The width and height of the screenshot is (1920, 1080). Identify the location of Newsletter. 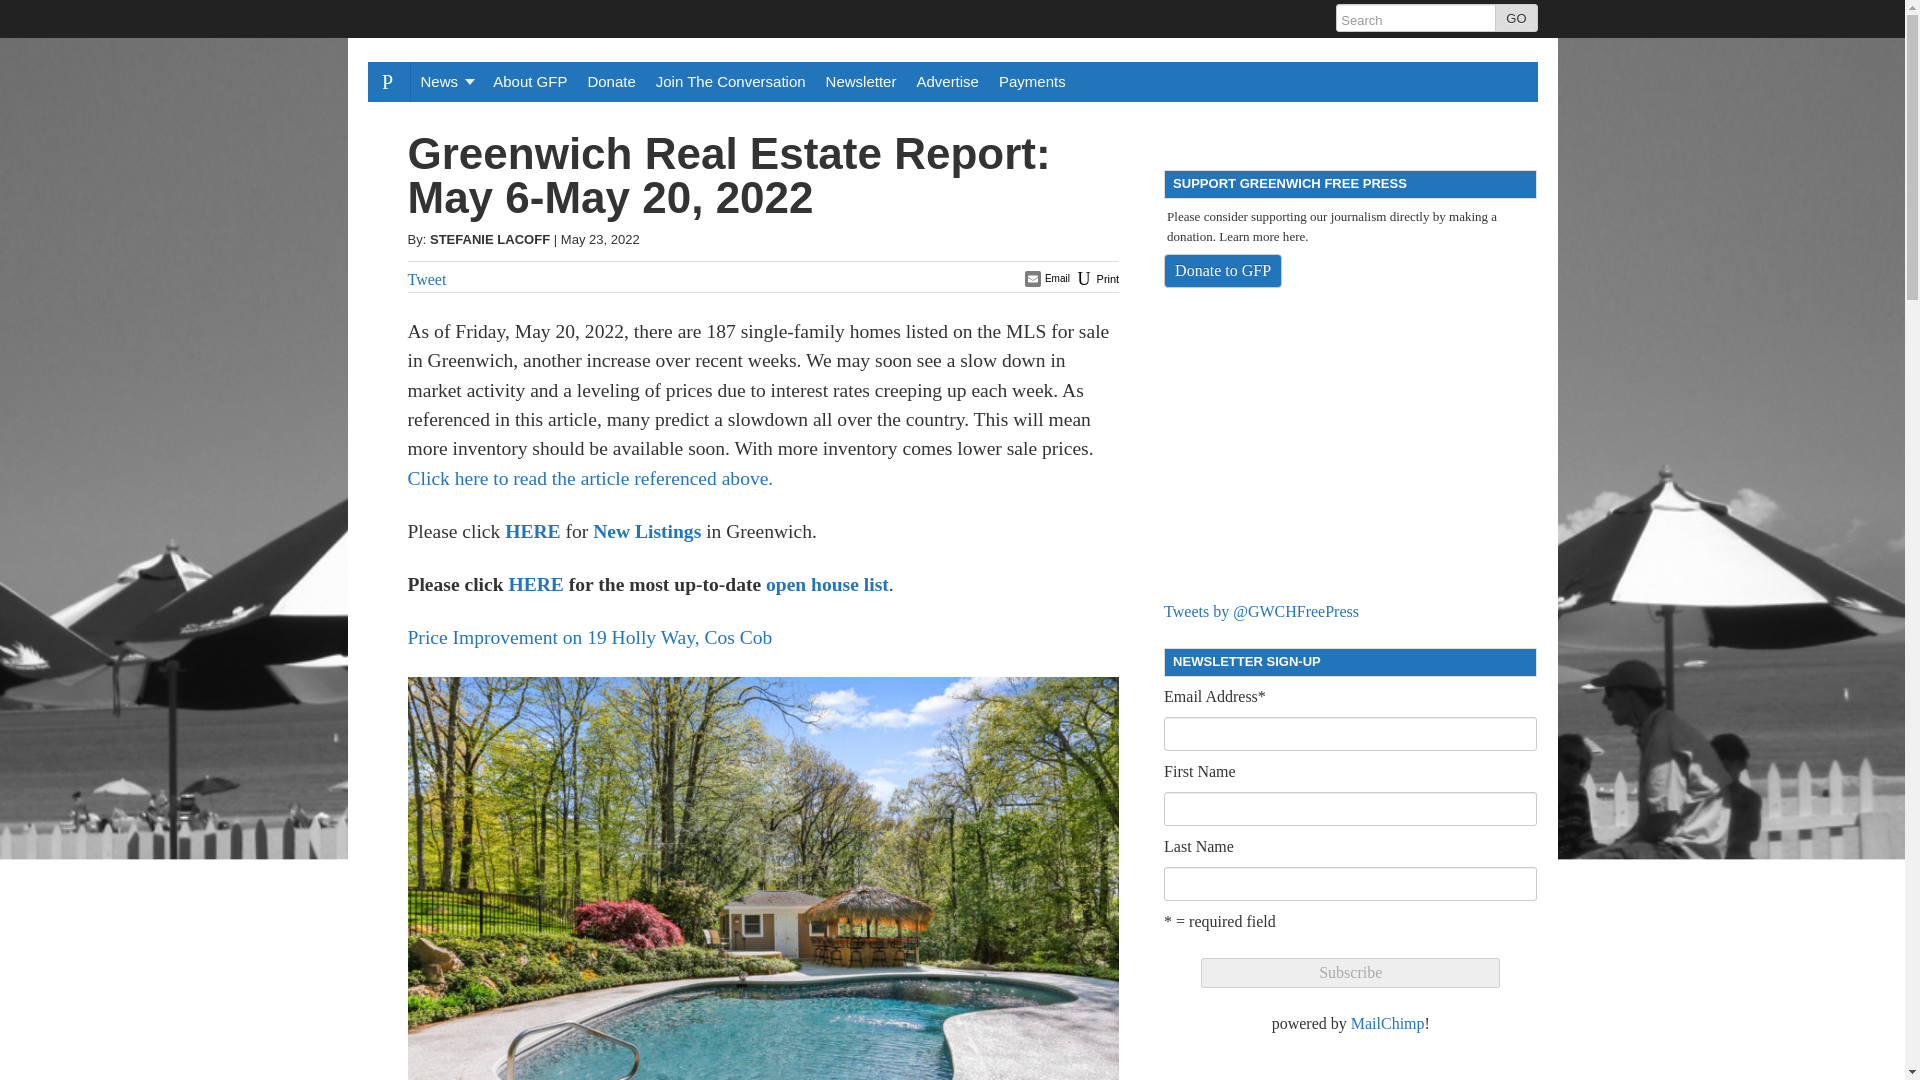
(861, 81).